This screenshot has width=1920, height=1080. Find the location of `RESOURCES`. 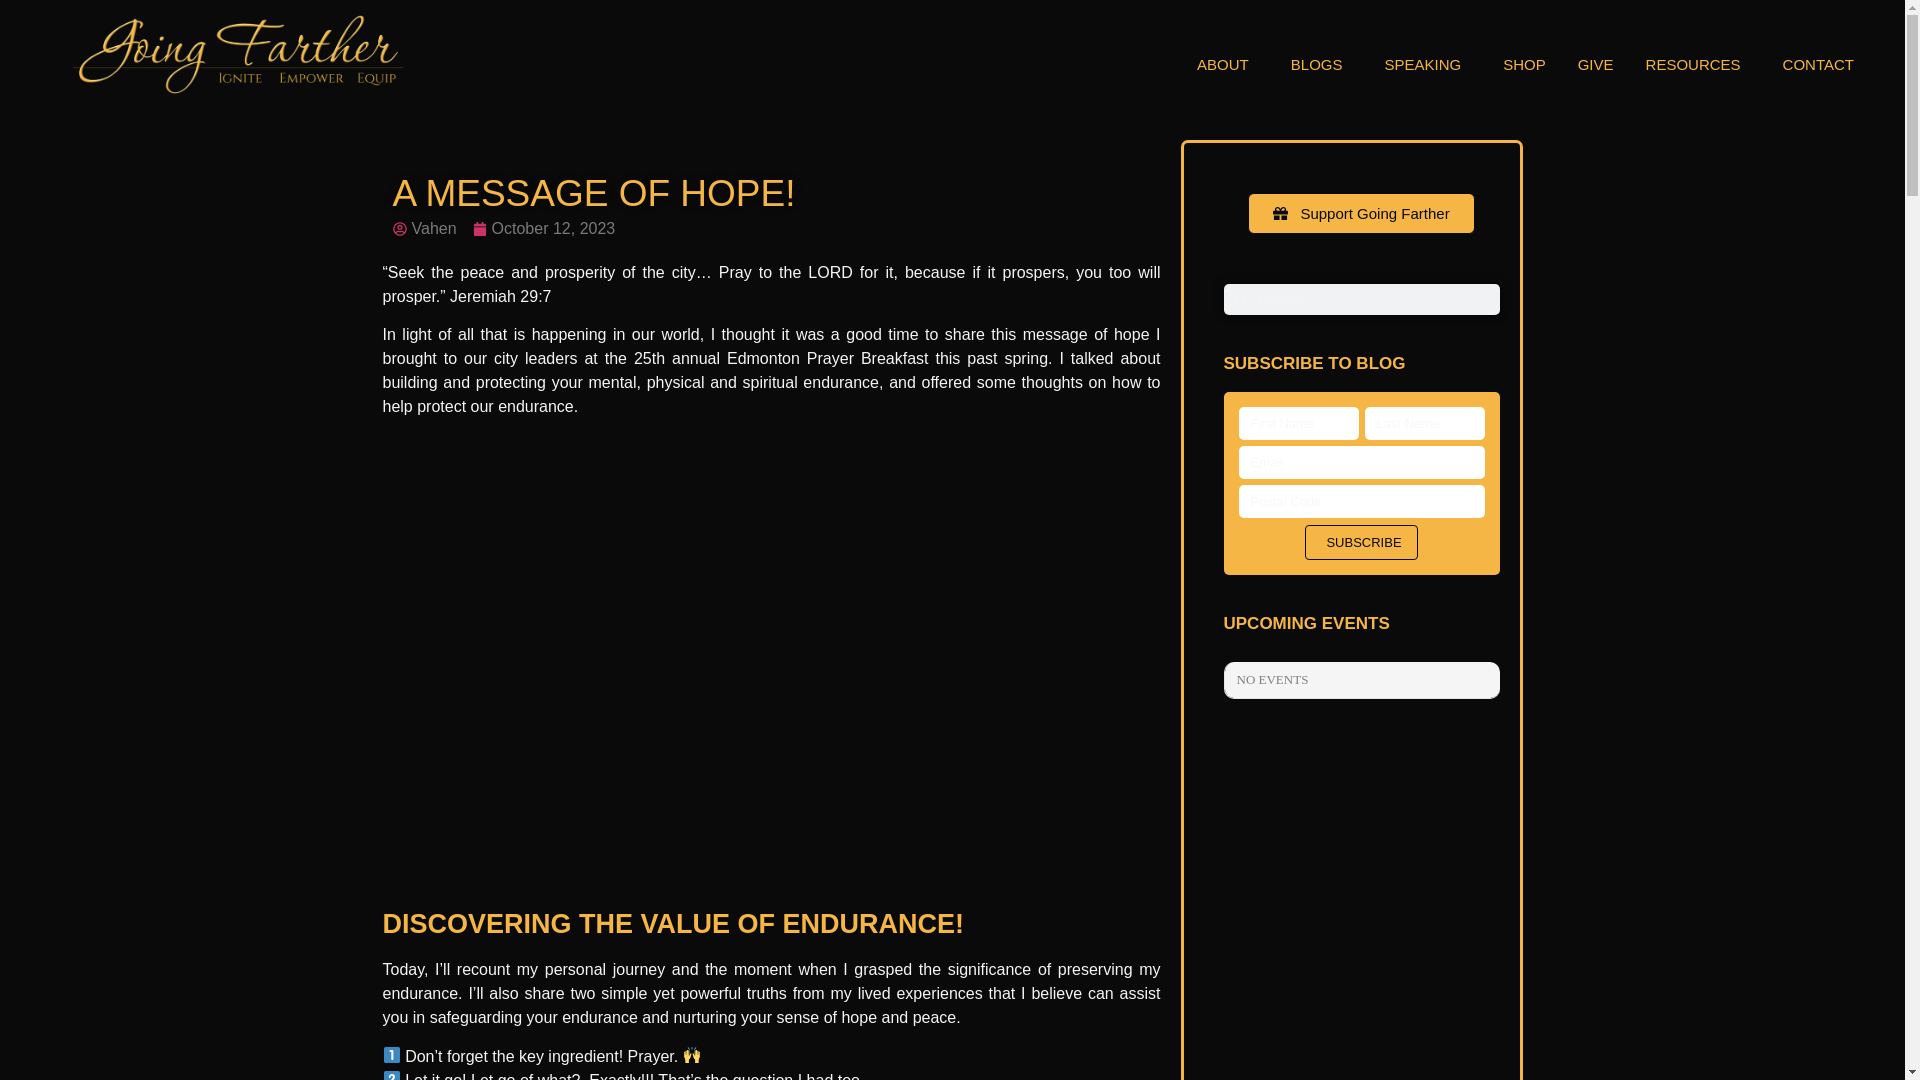

RESOURCES is located at coordinates (1698, 65).